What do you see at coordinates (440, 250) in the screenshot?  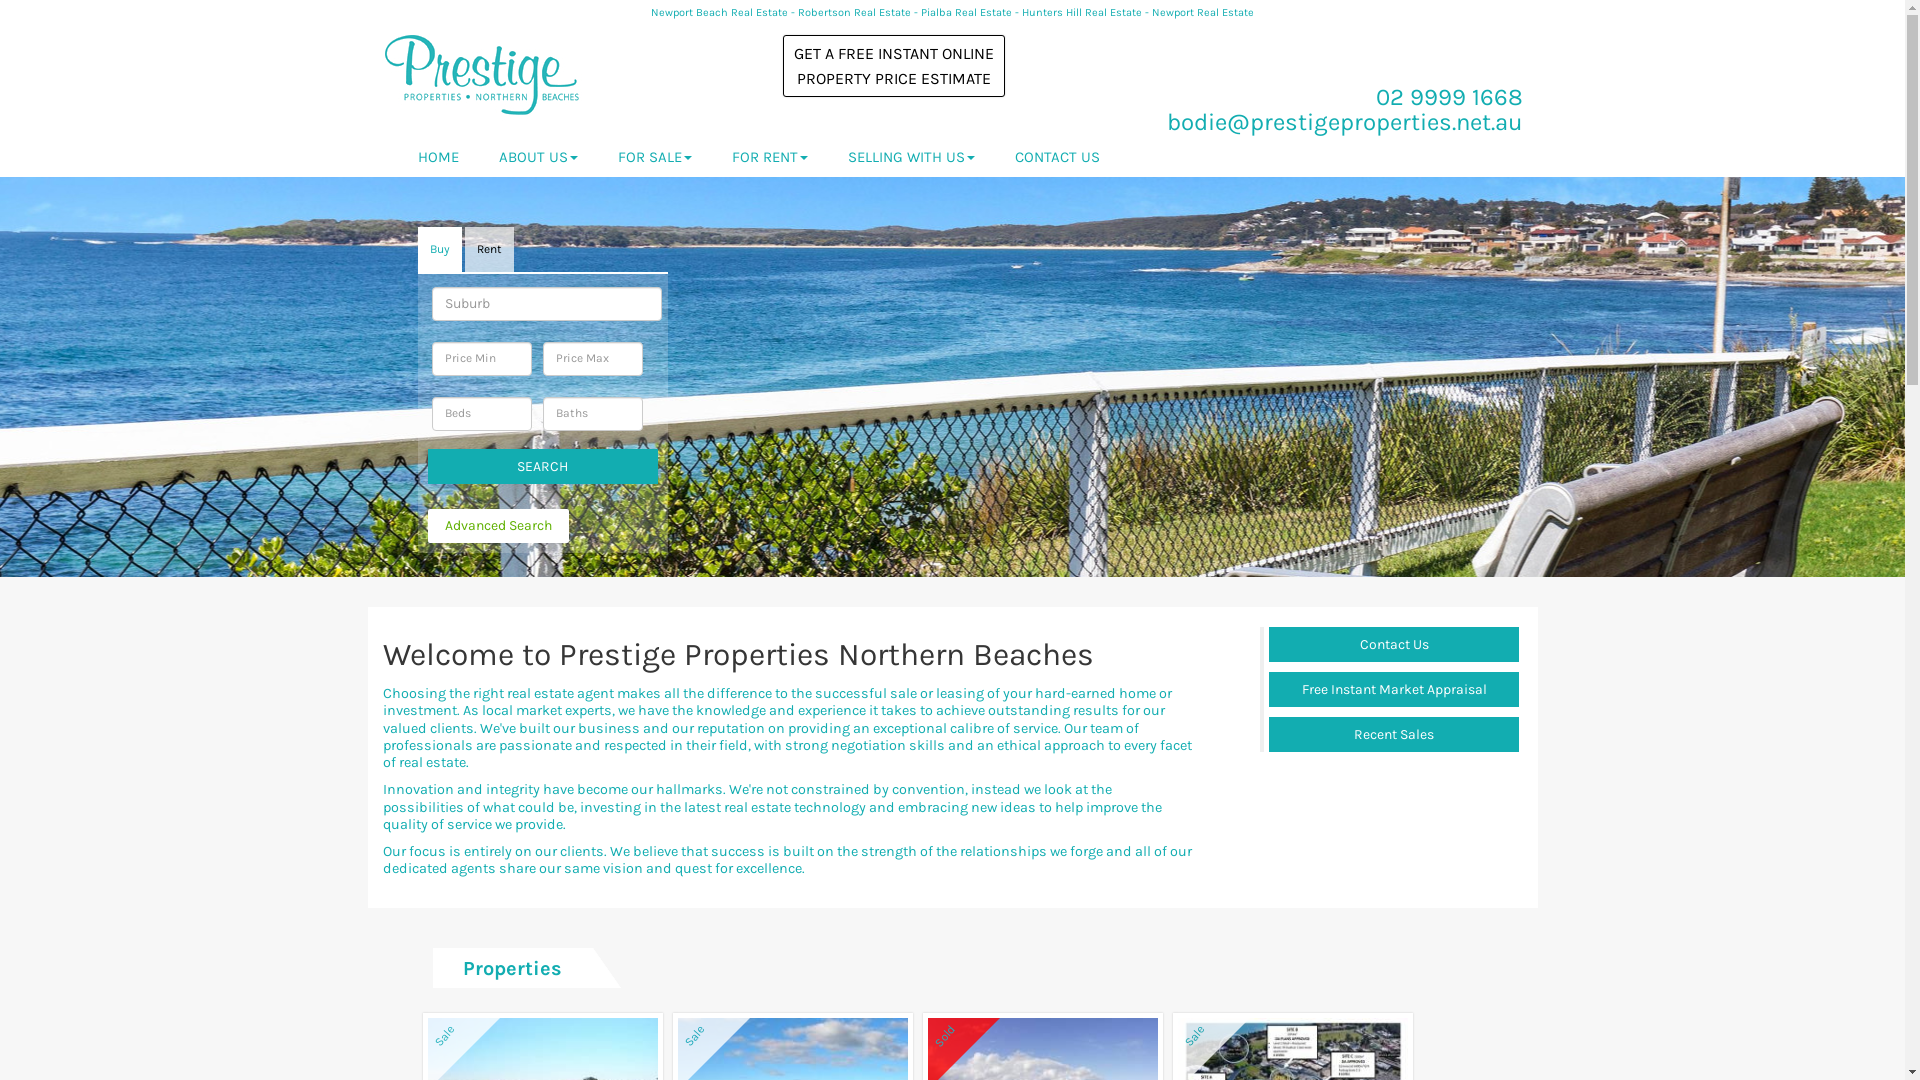 I see `Buy` at bounding box center [440, 250].